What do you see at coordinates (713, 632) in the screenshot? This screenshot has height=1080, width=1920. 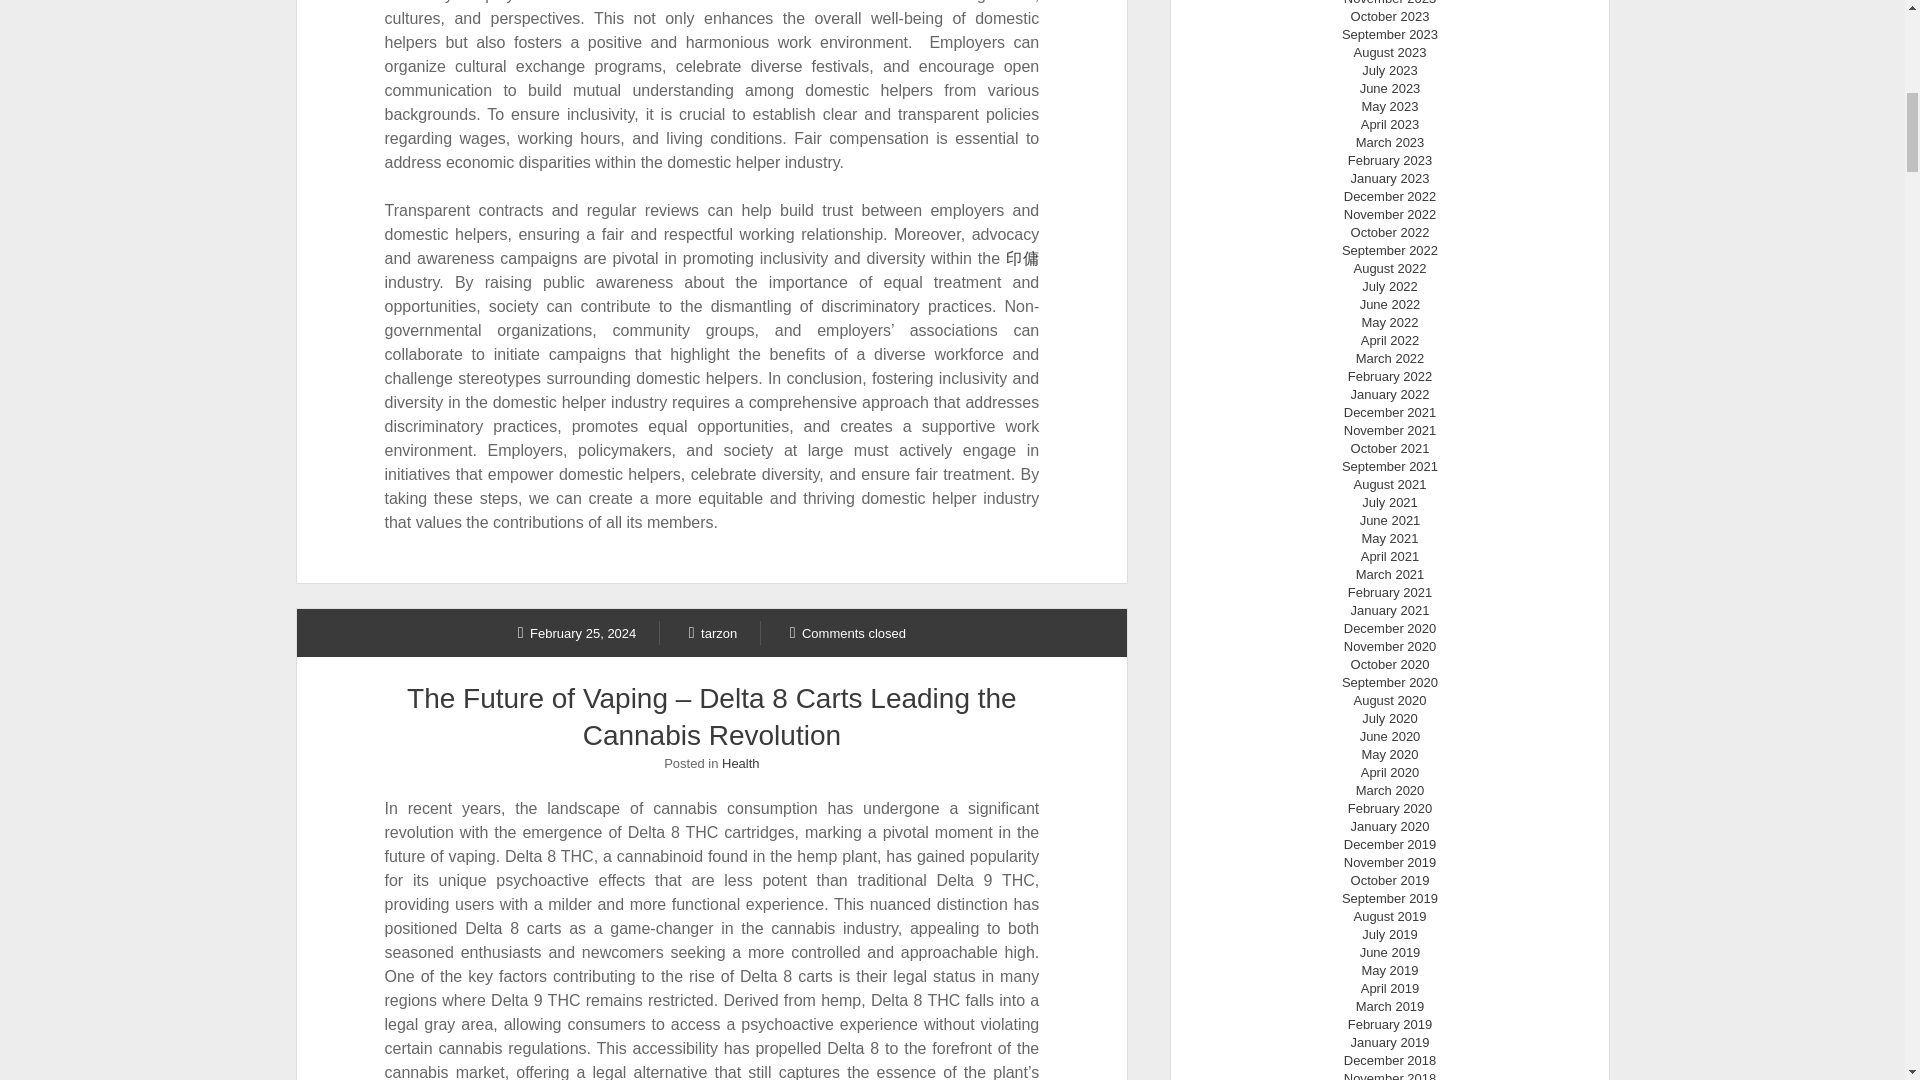 I see `tarzon` at bounding box center [713, 632].